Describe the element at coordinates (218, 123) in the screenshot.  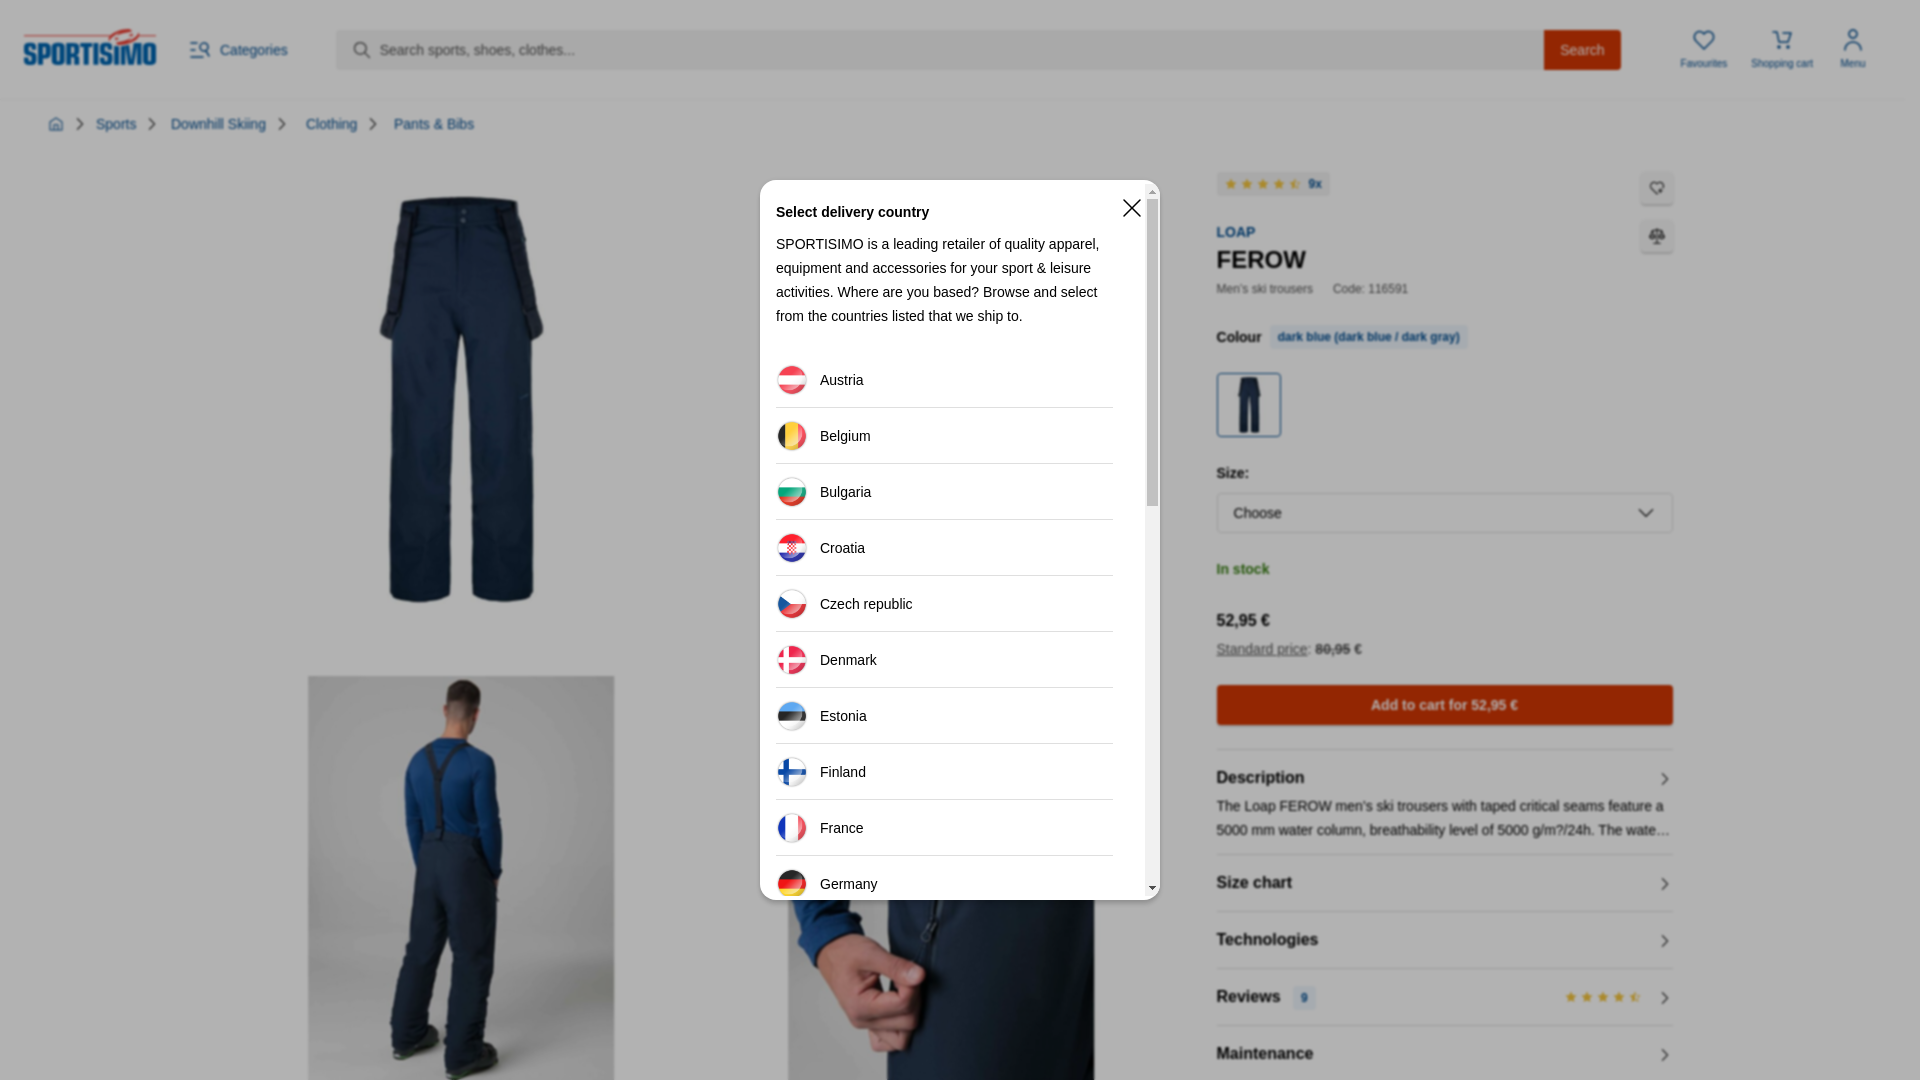
I see `Alpine Skiing` at that location.